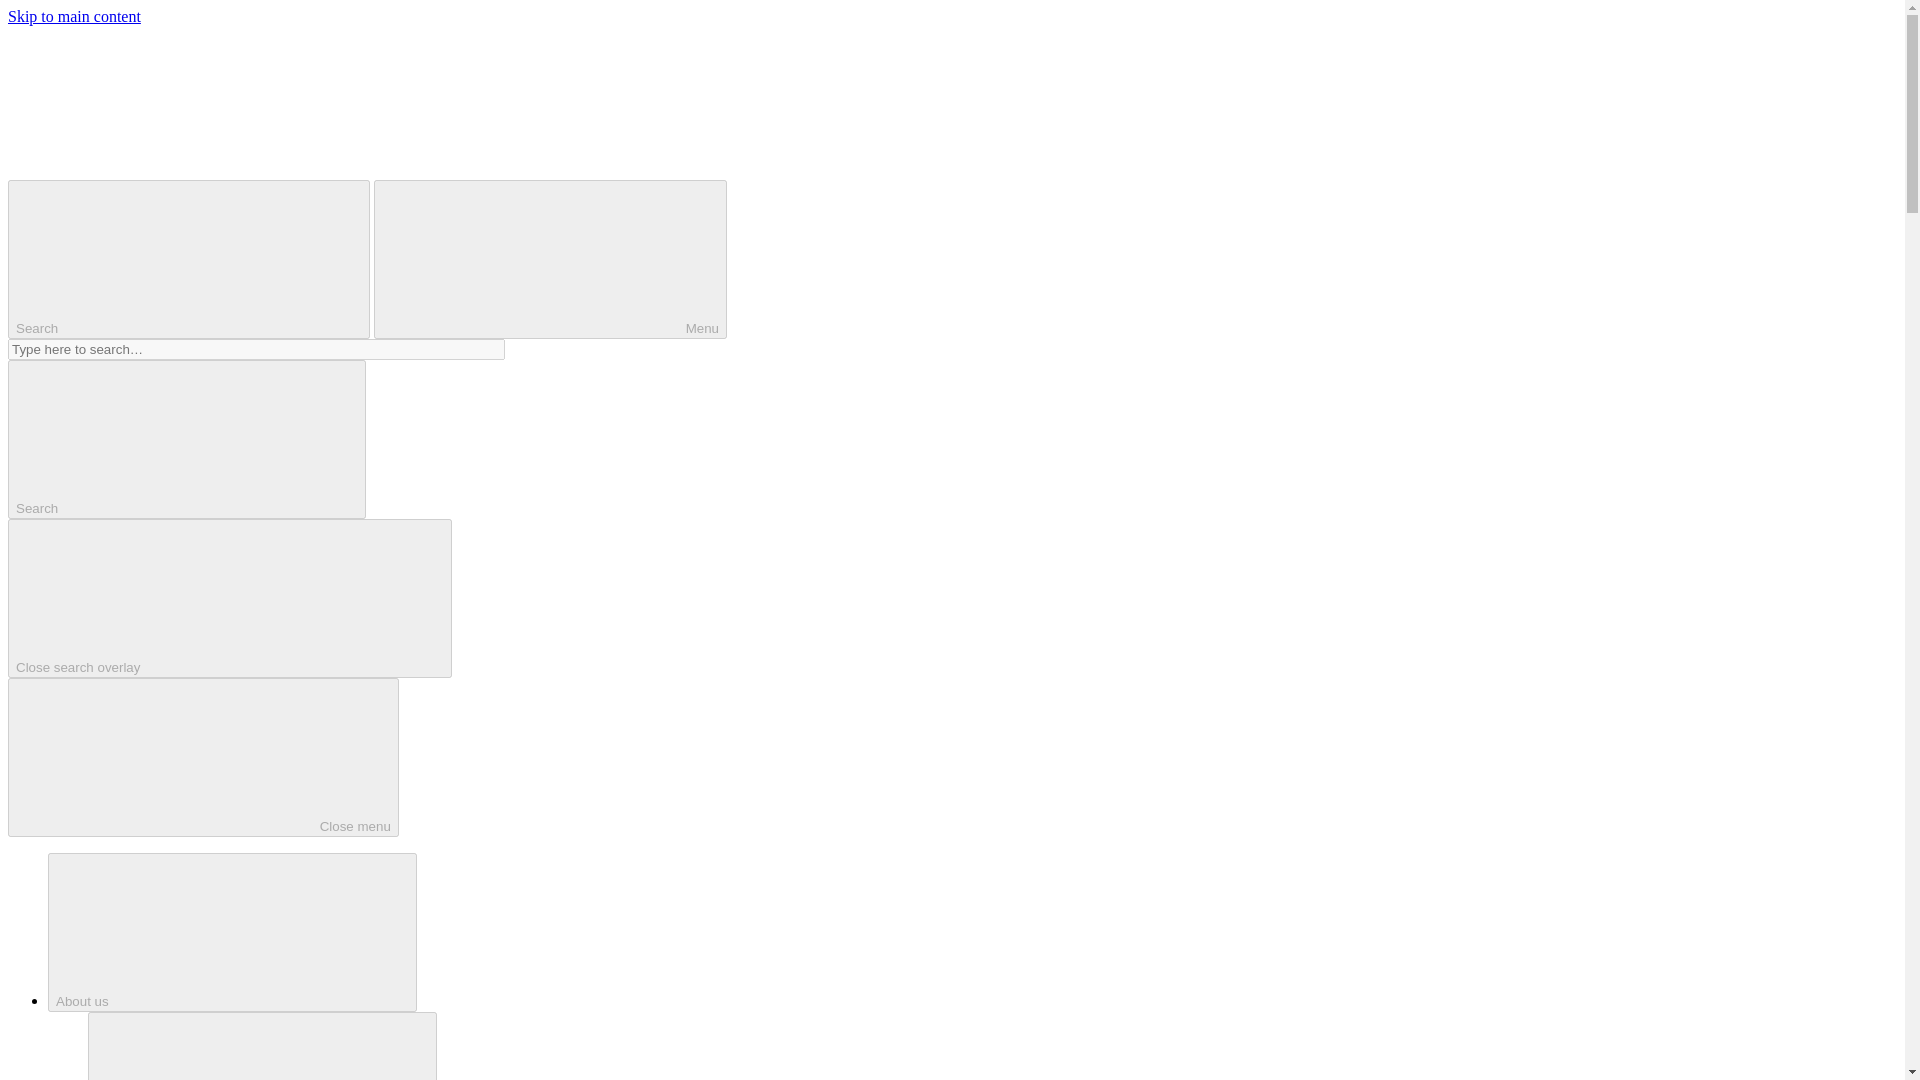  I want to click on About us, so click(232, 932).